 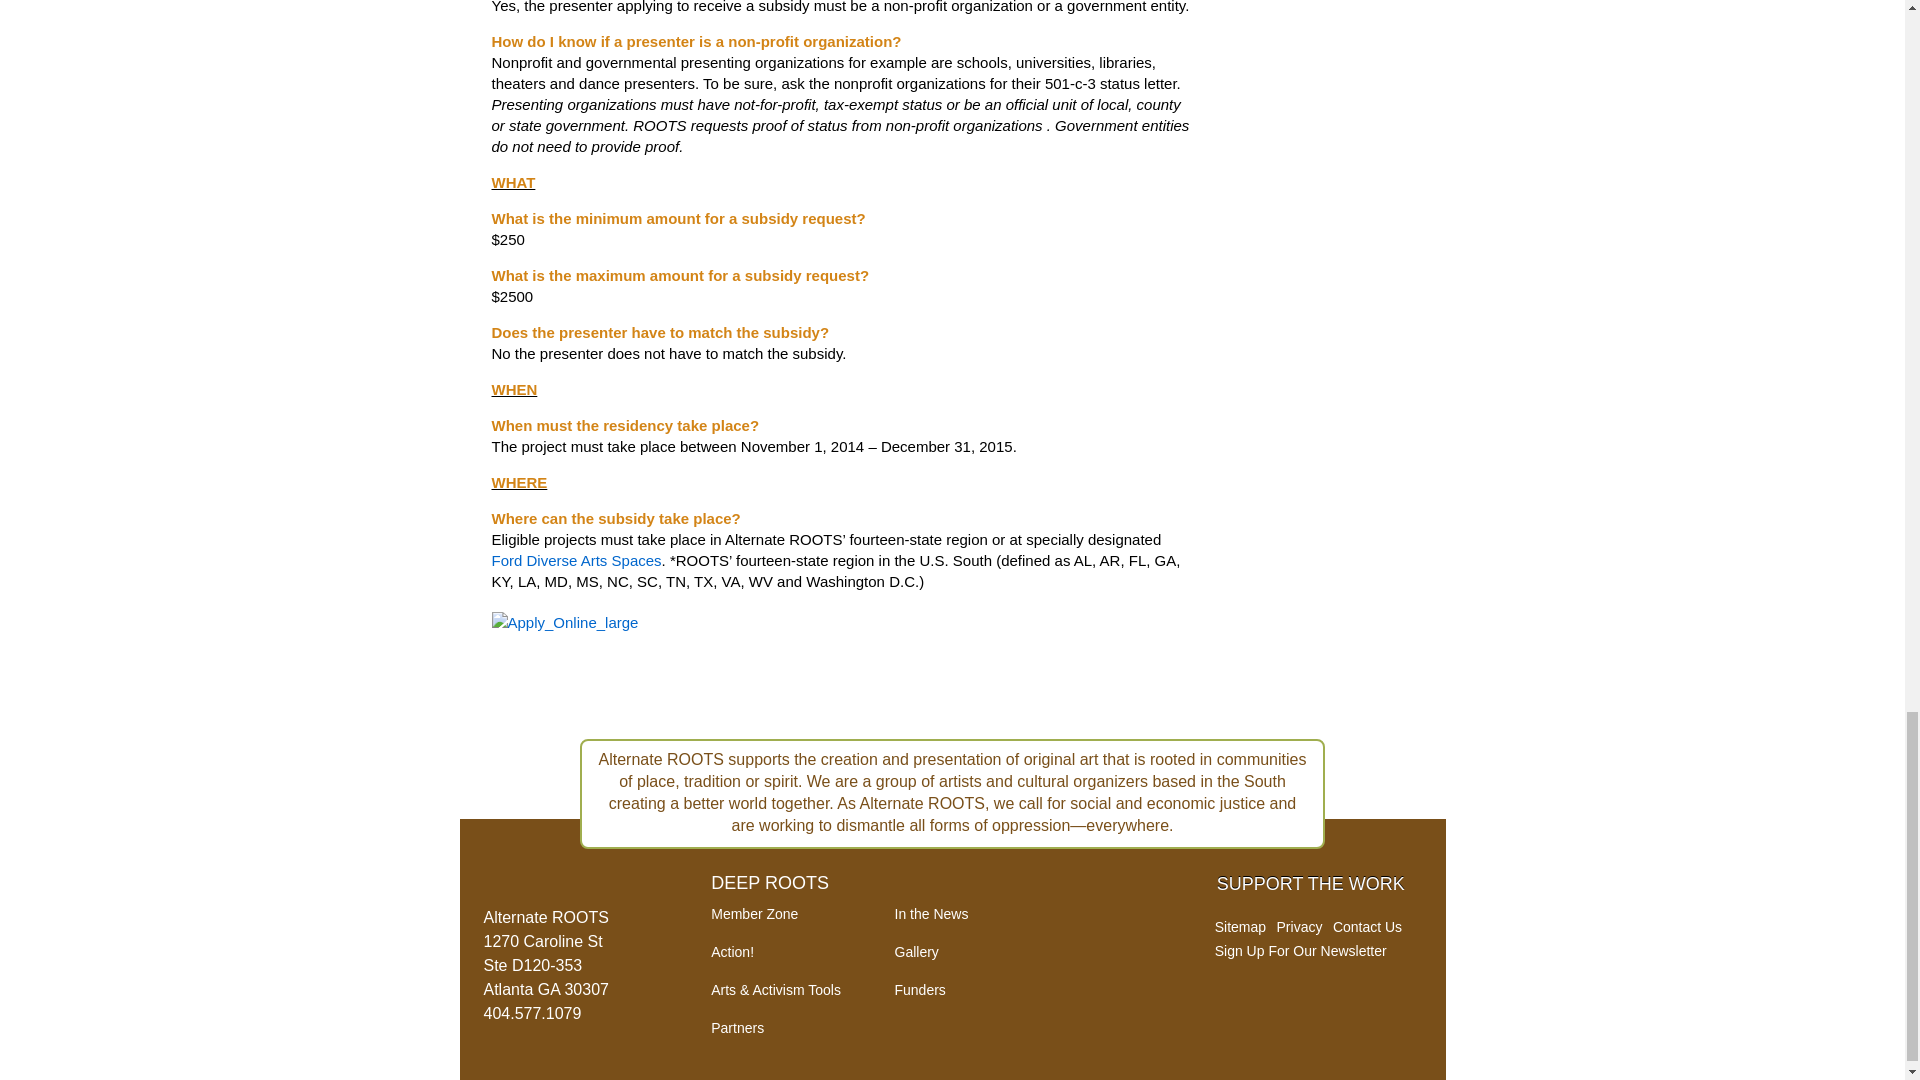 What do you see at coordinates (1311, 884) in the screenshot?
I see `SUPPORT THE WORK` at bounding box center [1311, 884].